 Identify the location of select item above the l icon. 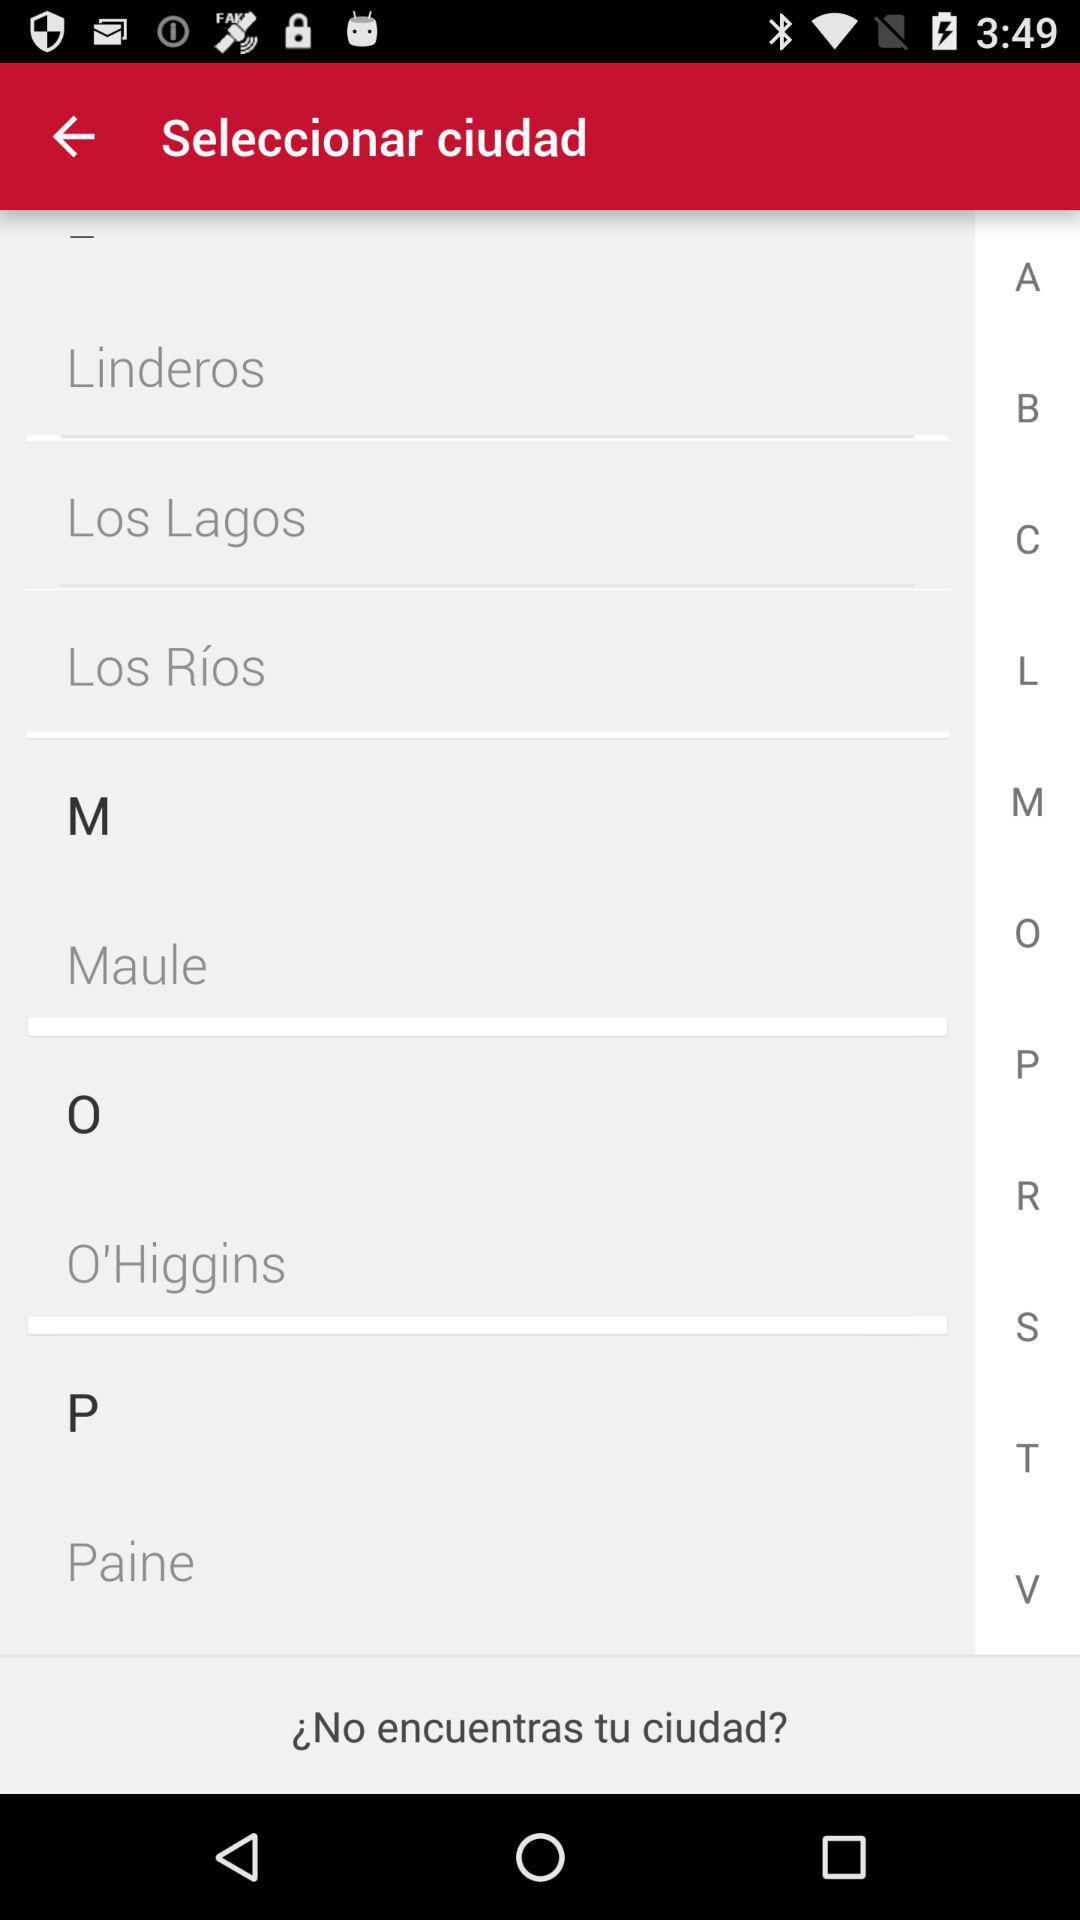
(73, 136).